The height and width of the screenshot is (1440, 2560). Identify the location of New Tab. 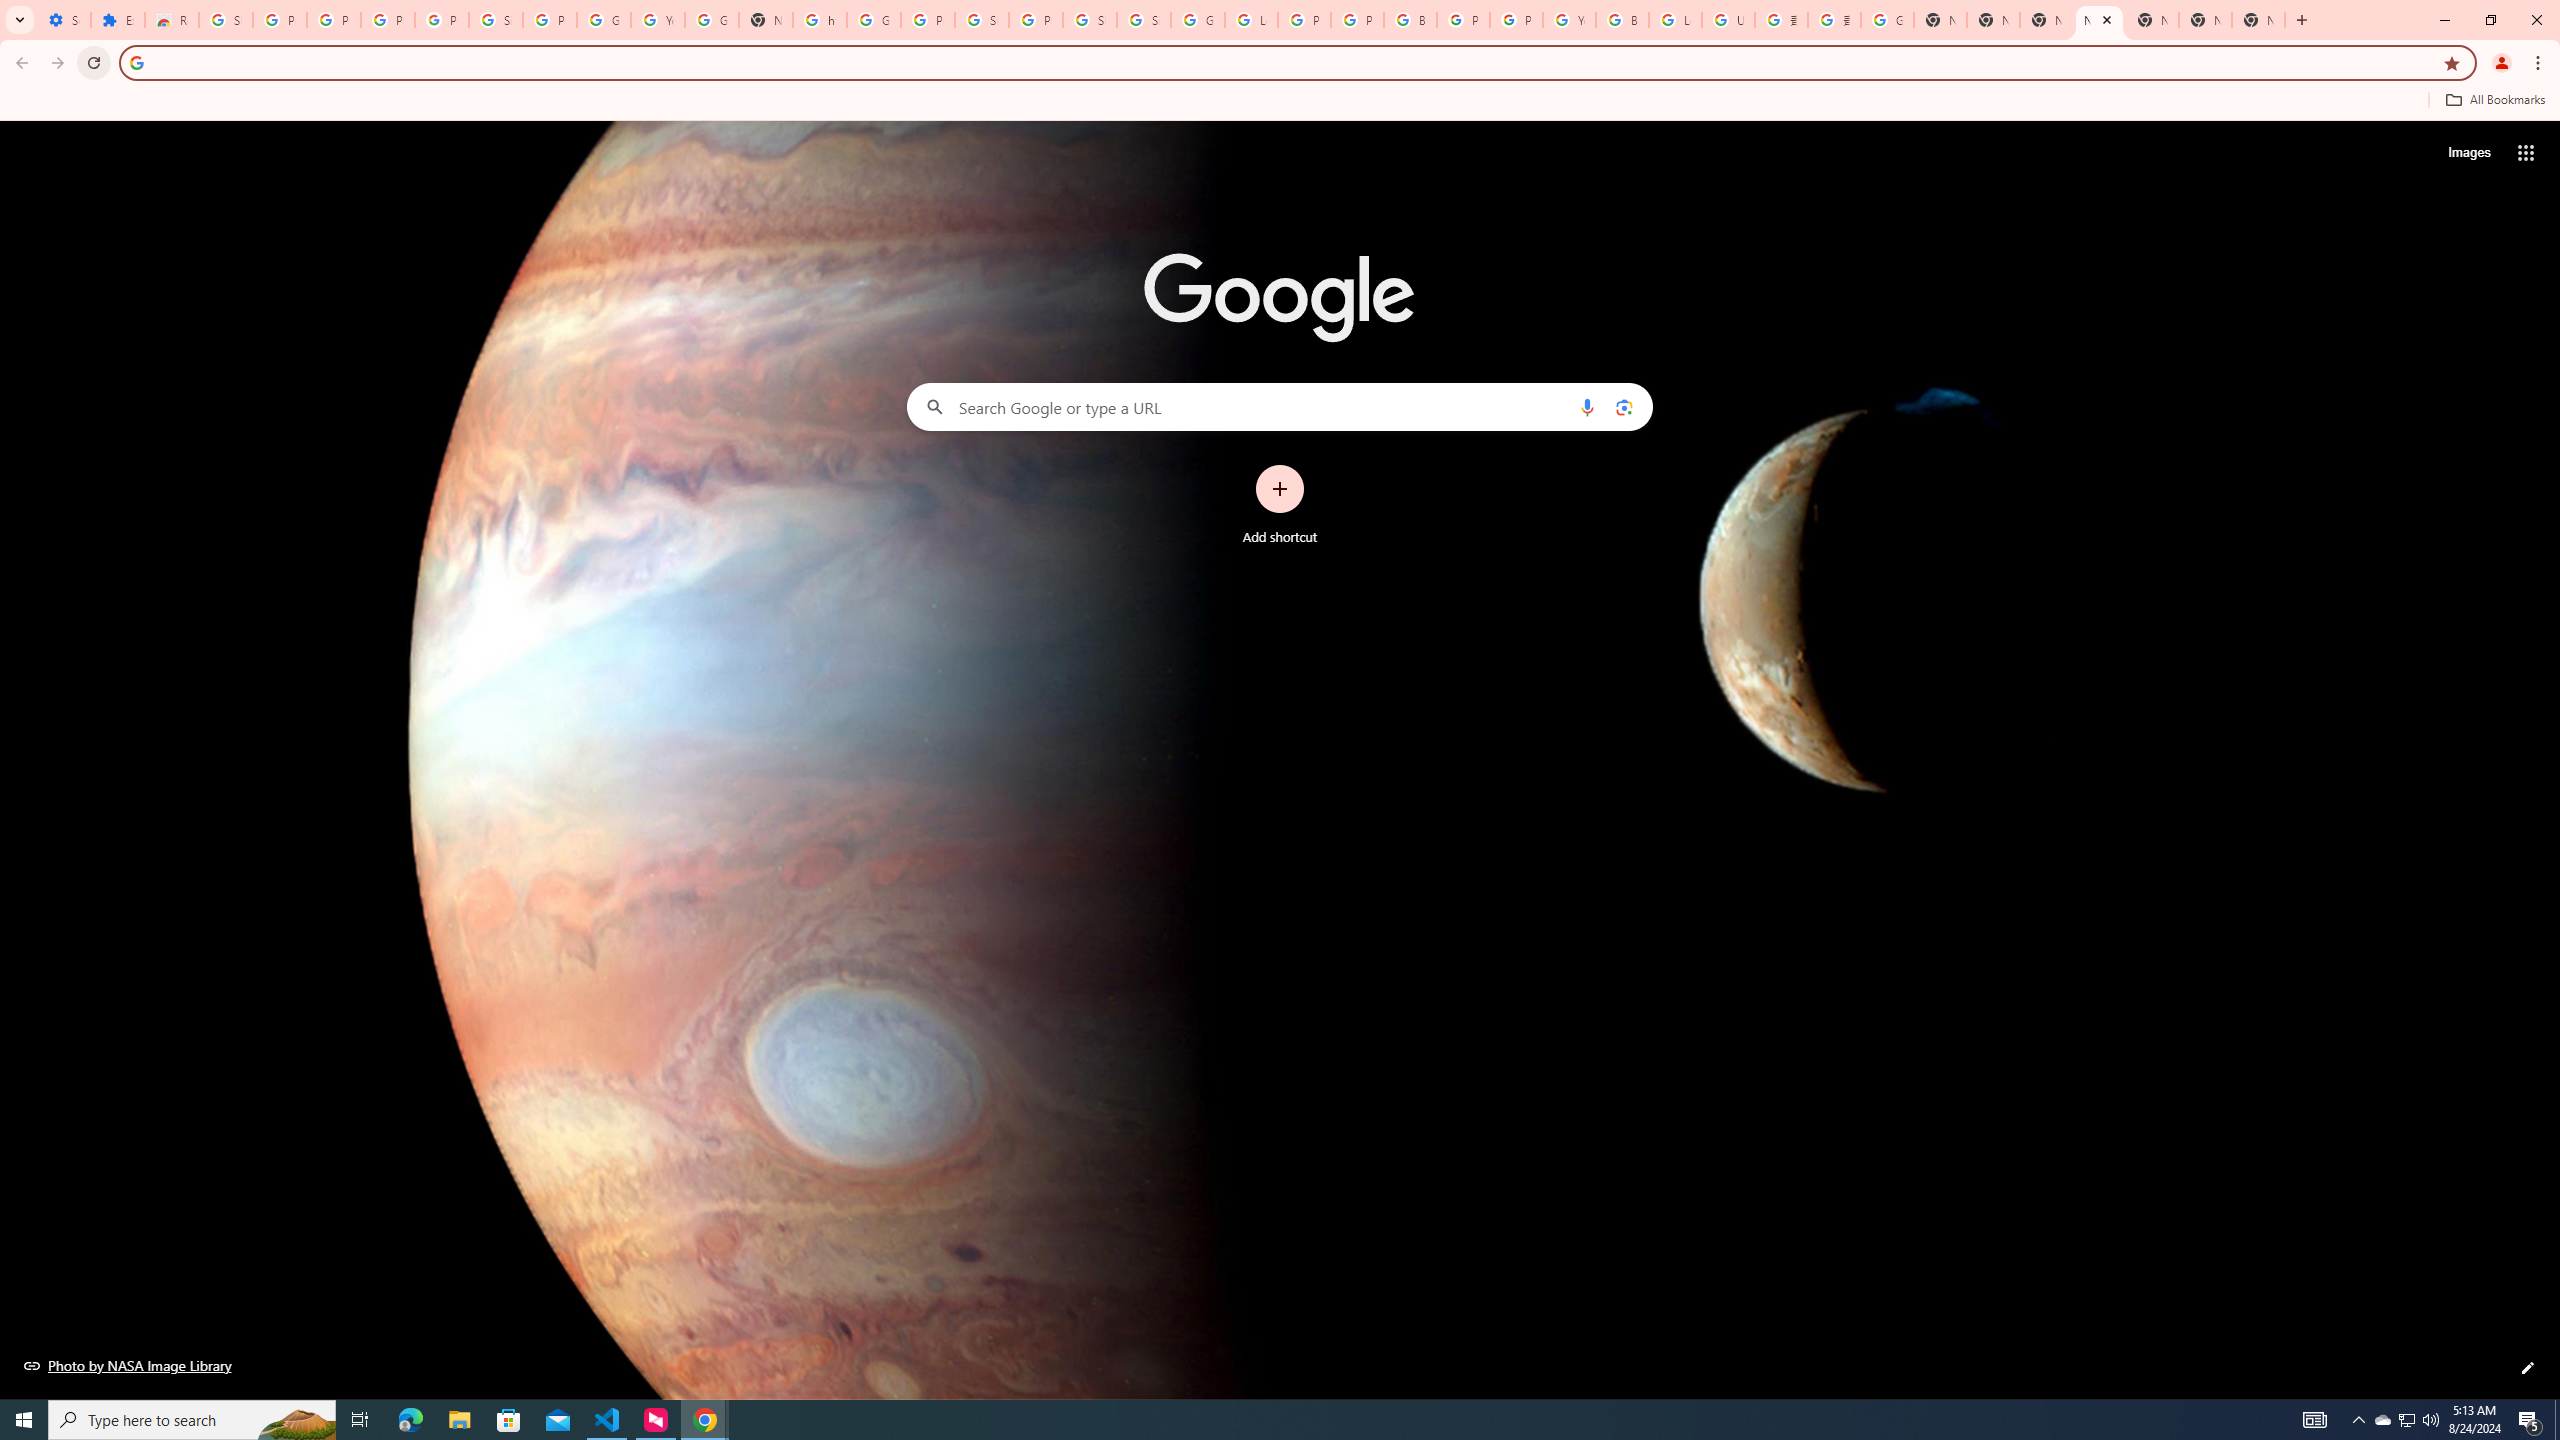
(2258, 20).